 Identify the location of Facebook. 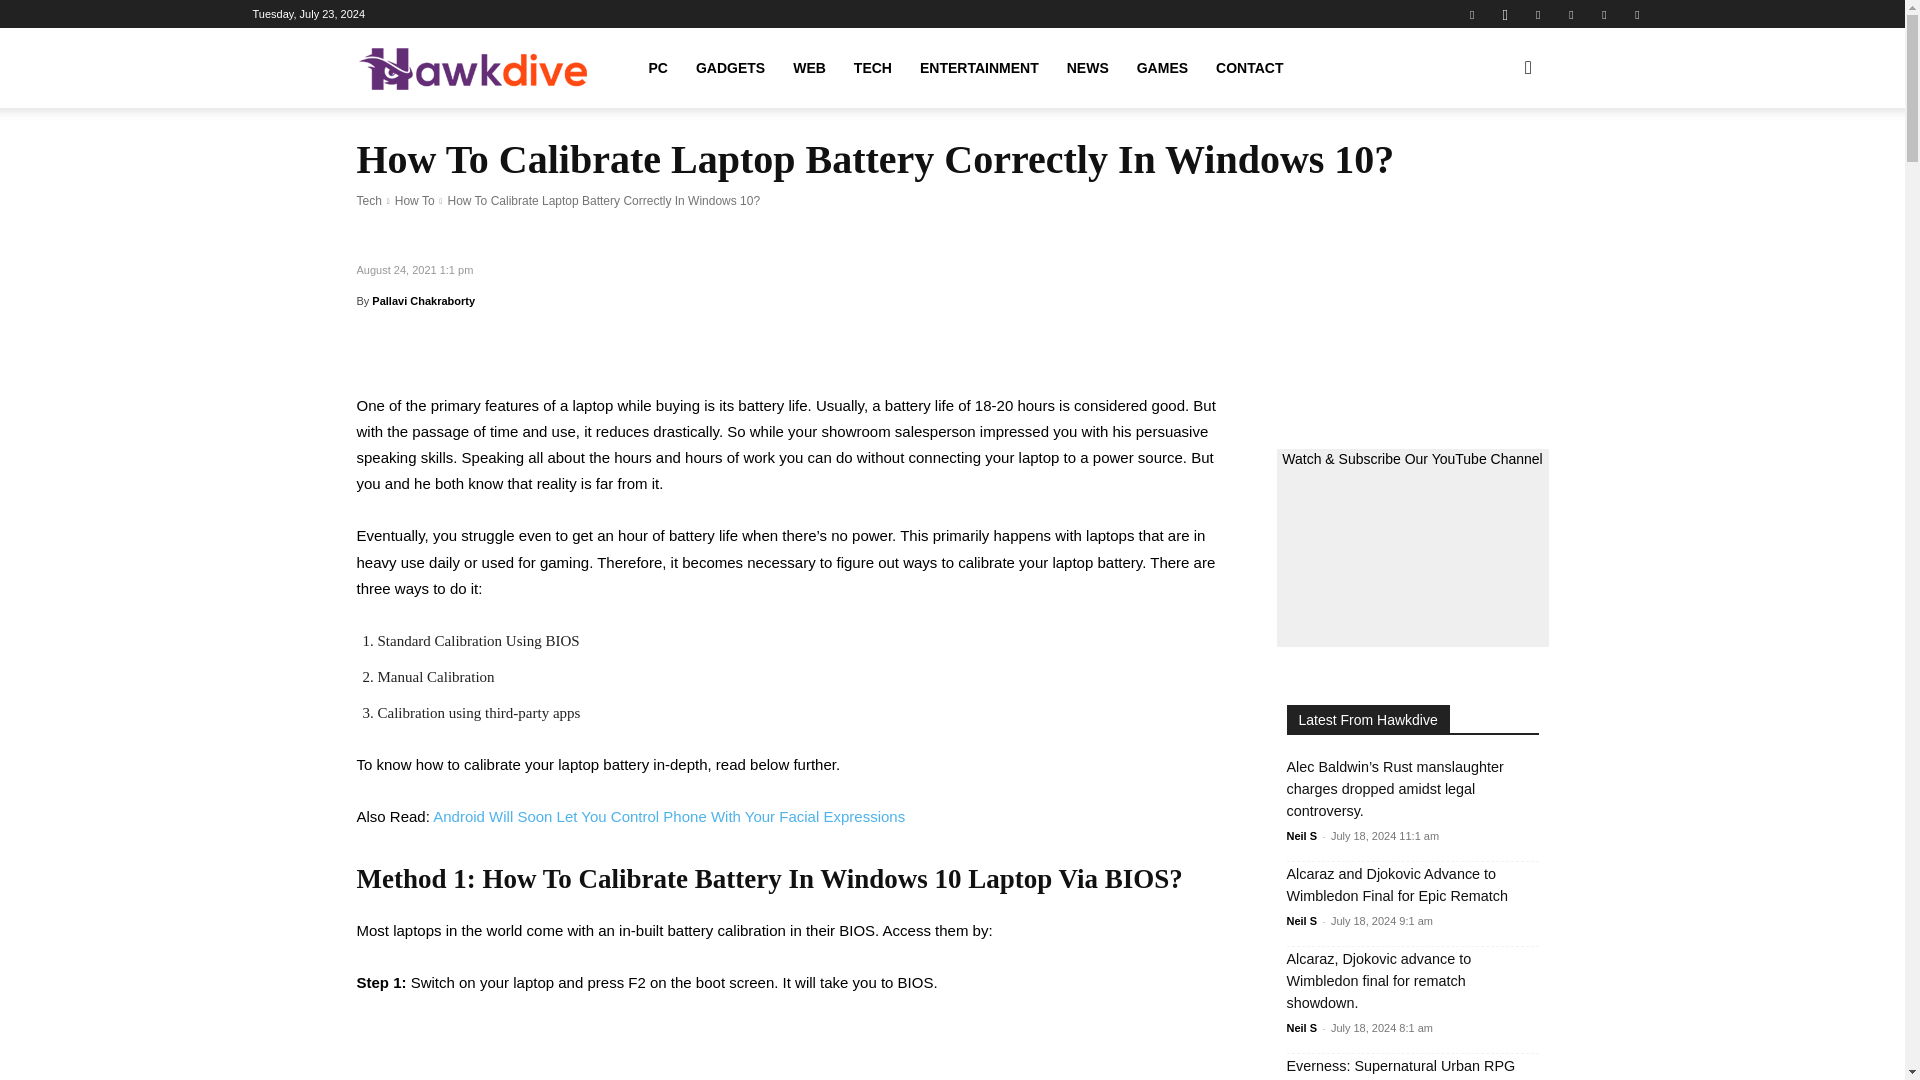
(1472, 14).